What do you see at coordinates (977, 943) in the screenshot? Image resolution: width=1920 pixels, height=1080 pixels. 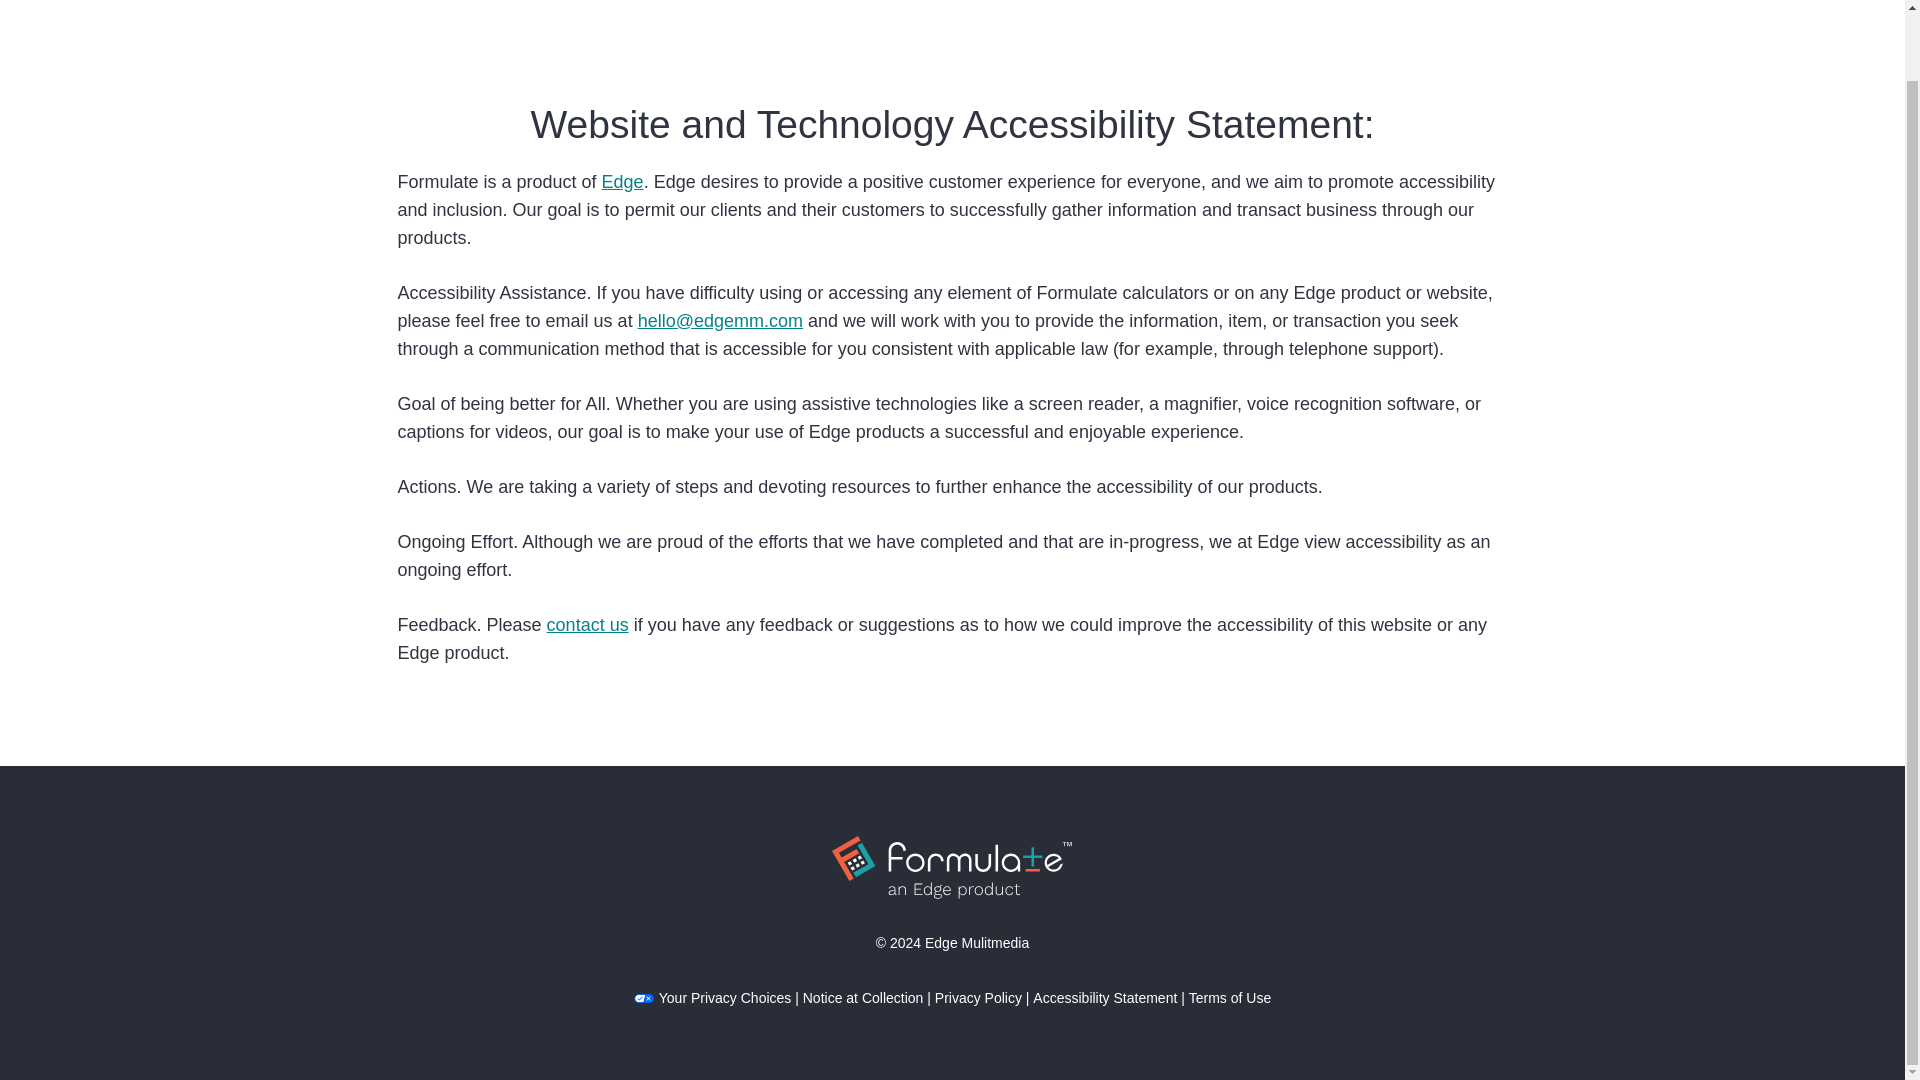 I see `Edge Mulitmedia` at bounding box center [977, 943].